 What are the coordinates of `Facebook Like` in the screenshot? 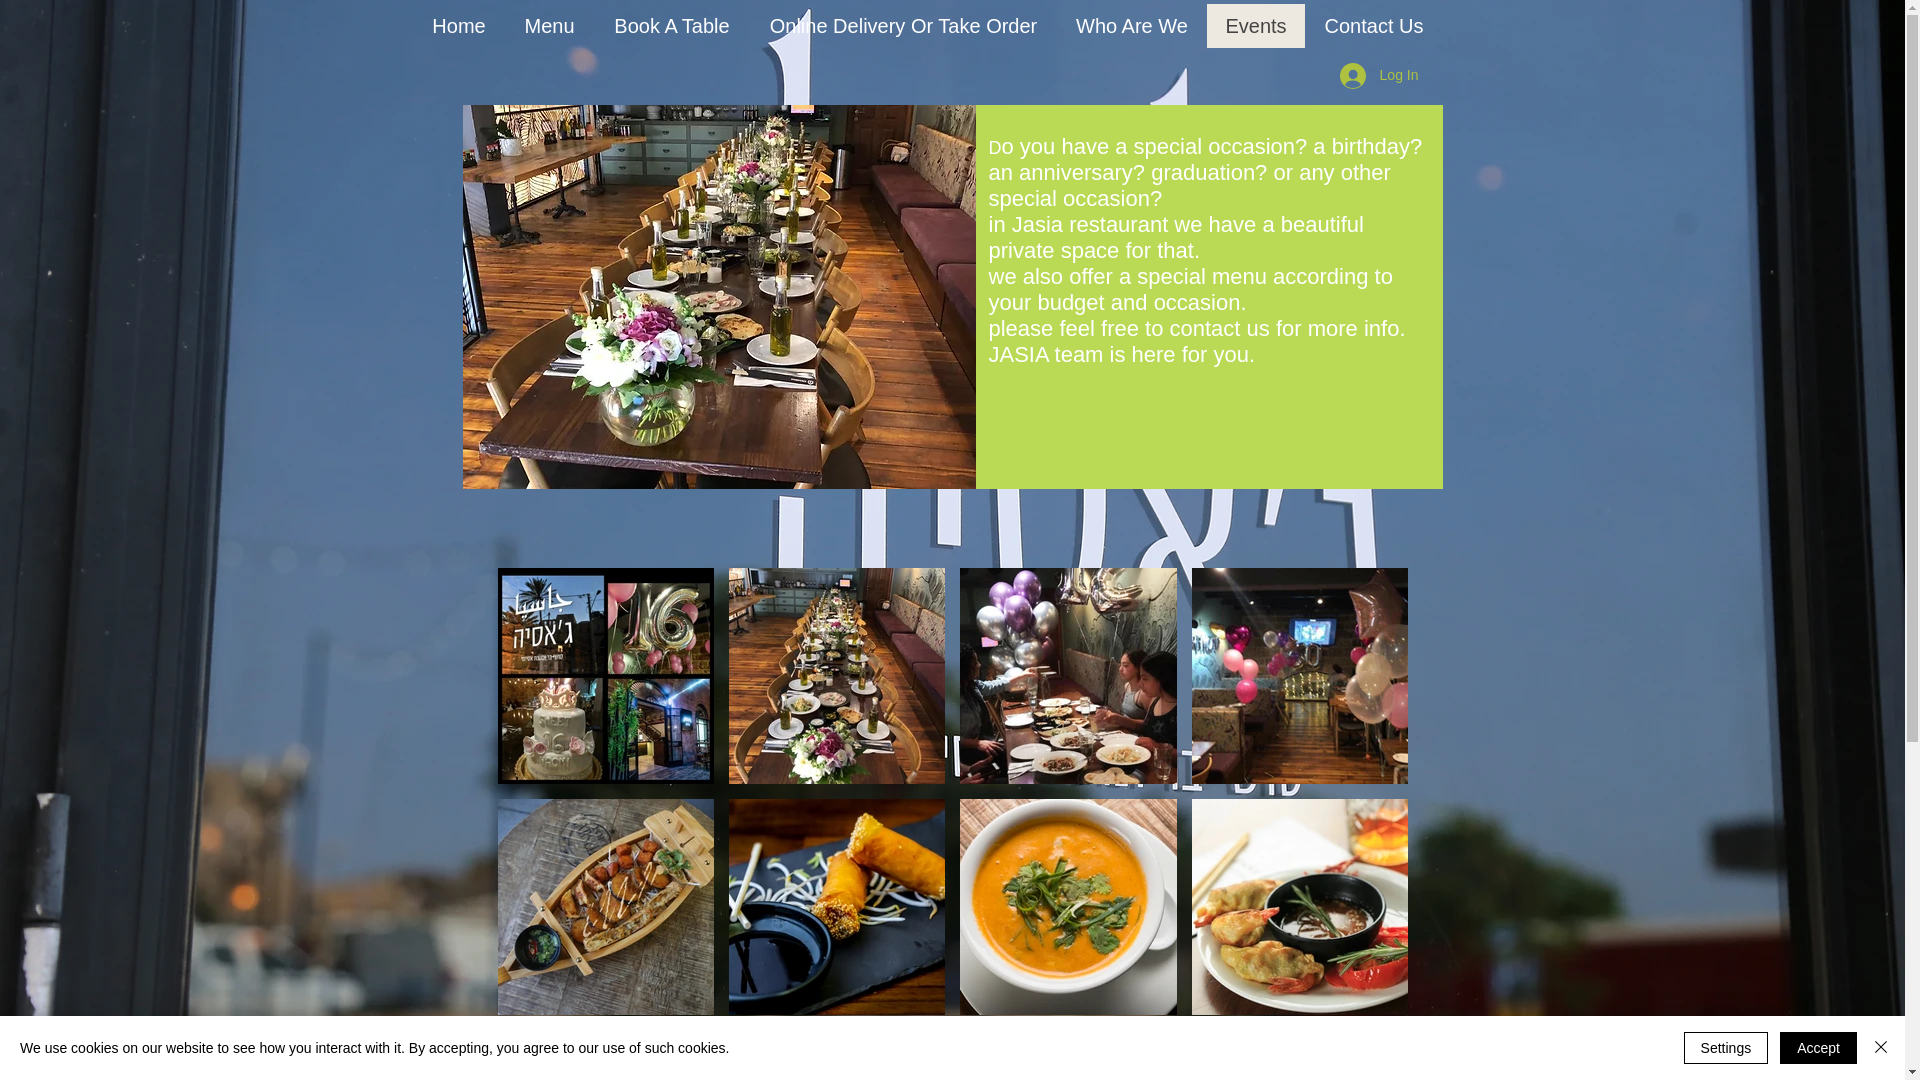 It's located at (1492, 24).